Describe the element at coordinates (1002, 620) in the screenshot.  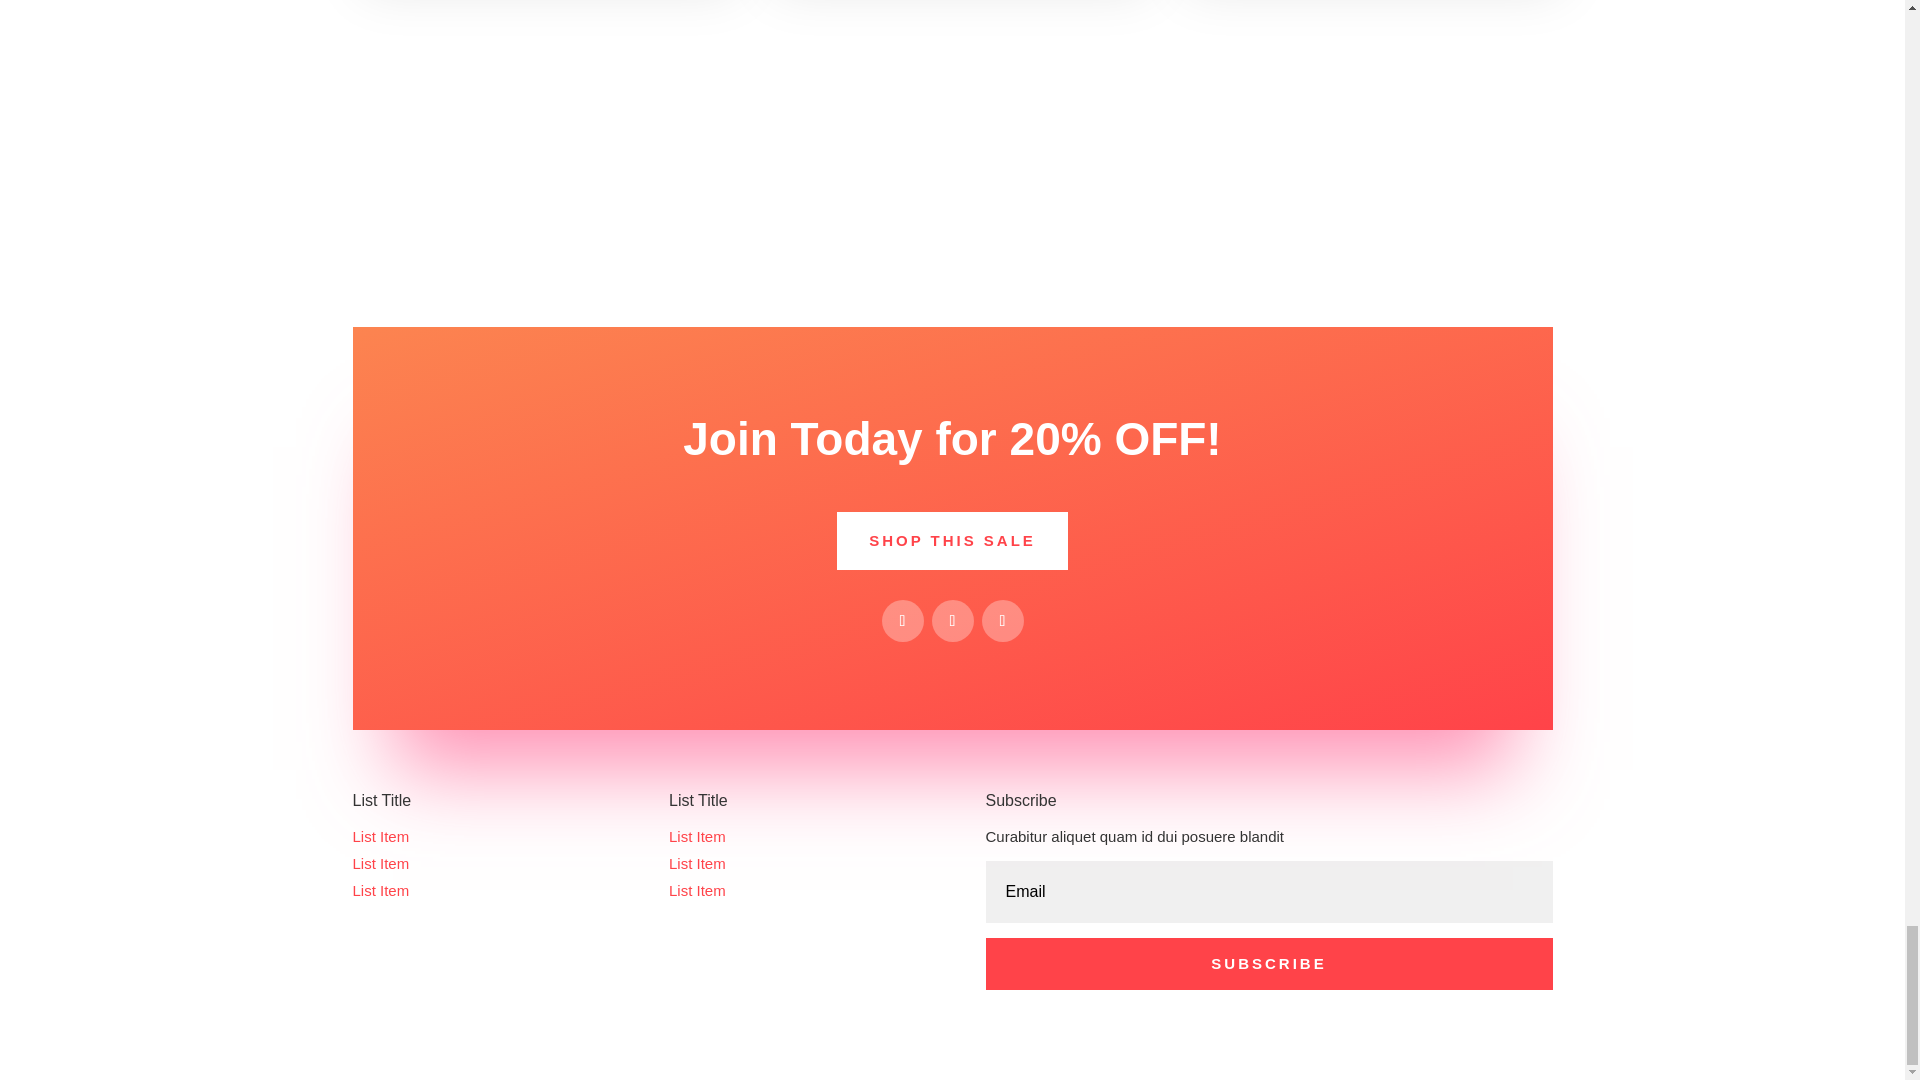
I see `Follow on Youtube` at that location.